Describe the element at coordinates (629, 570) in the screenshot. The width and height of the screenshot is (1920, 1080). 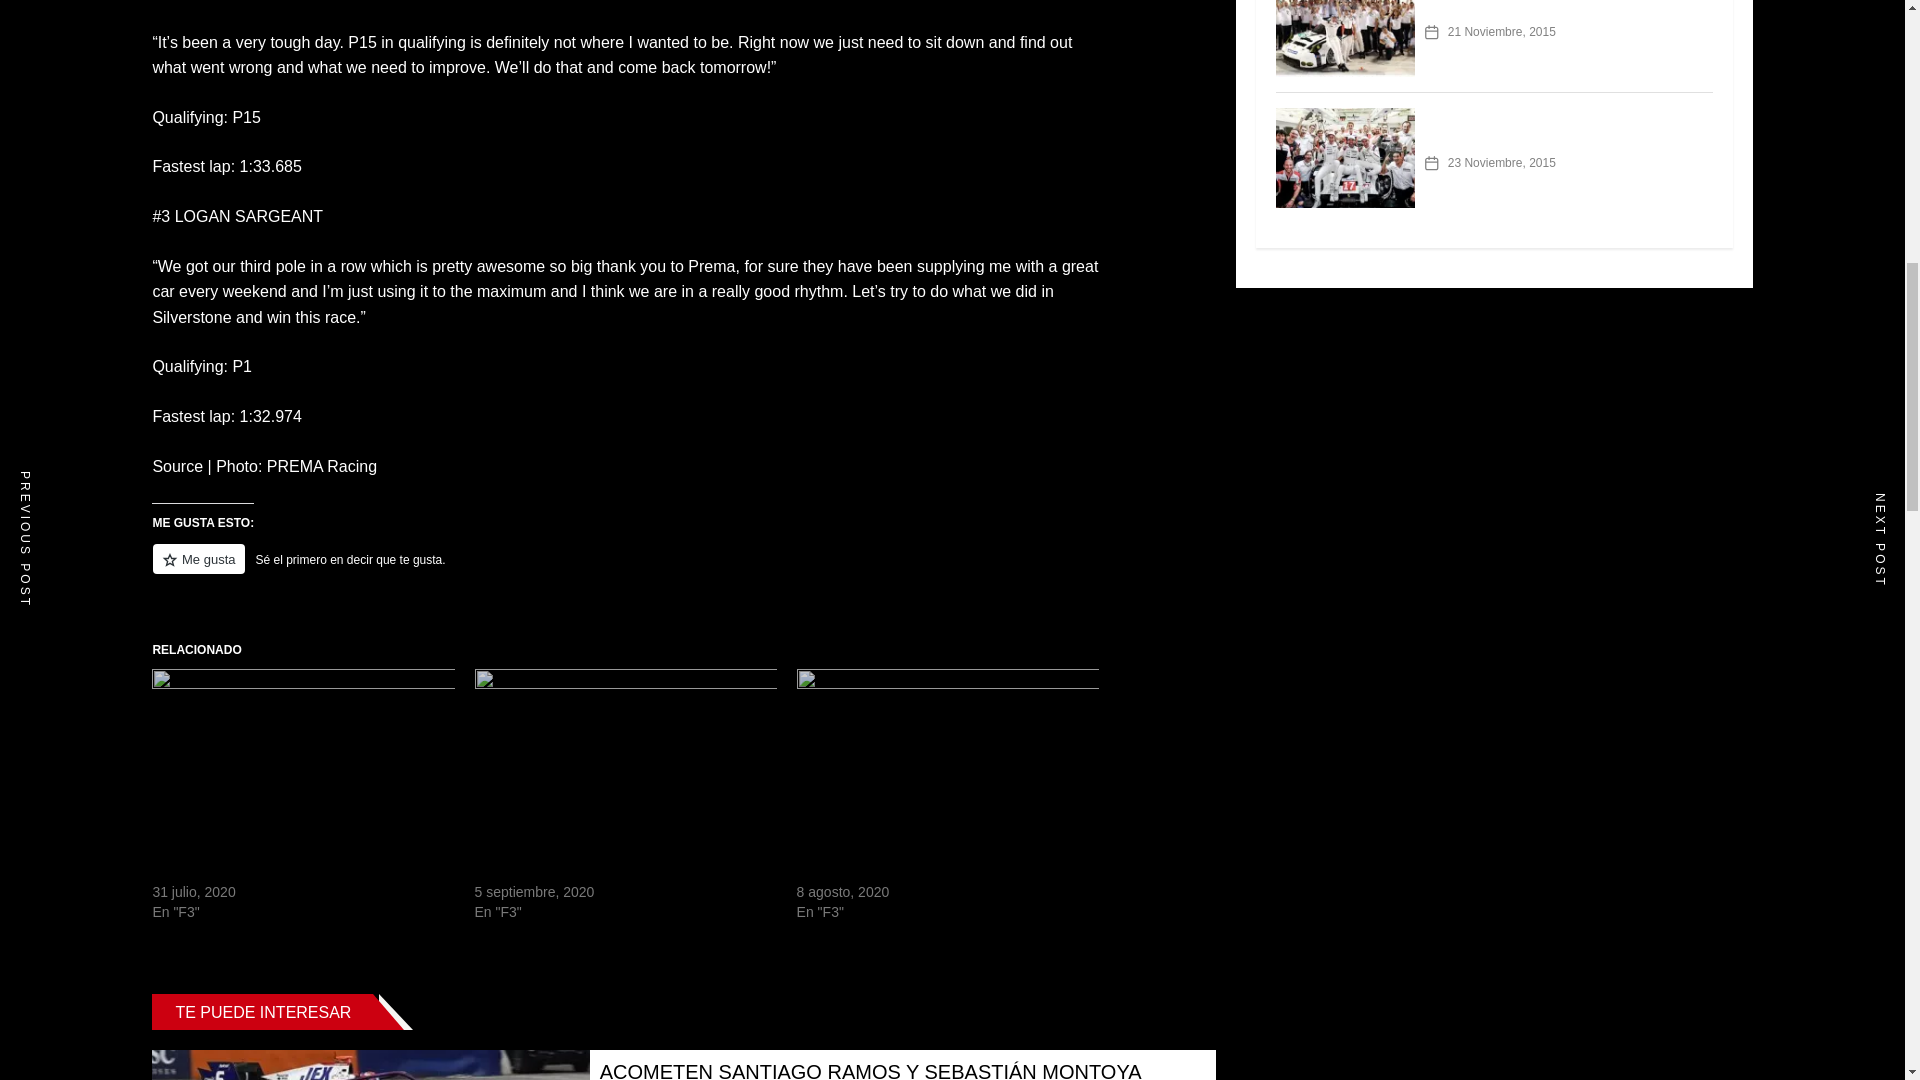
I see `Me gusta o Compartir` at that location.